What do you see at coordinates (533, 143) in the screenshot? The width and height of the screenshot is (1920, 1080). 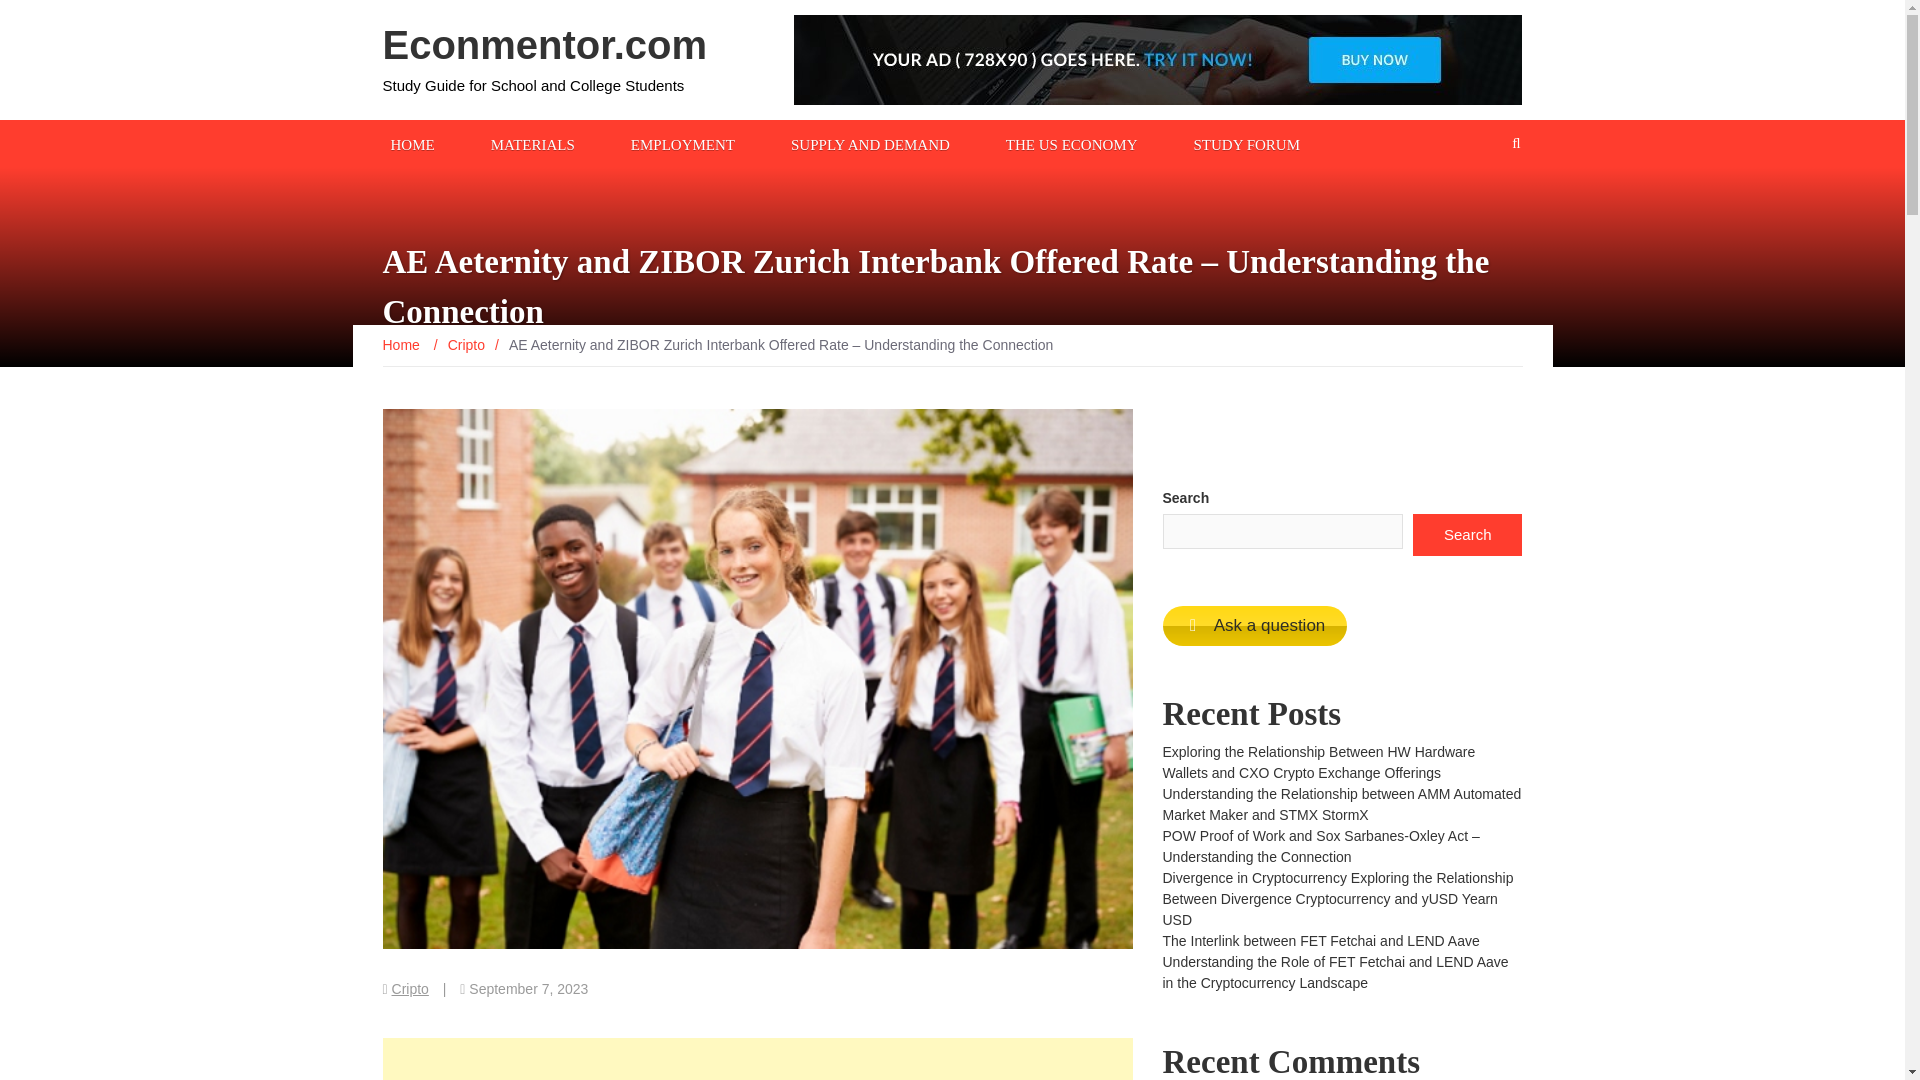 I see `MATERIALS` at bounding box center [533, 143].